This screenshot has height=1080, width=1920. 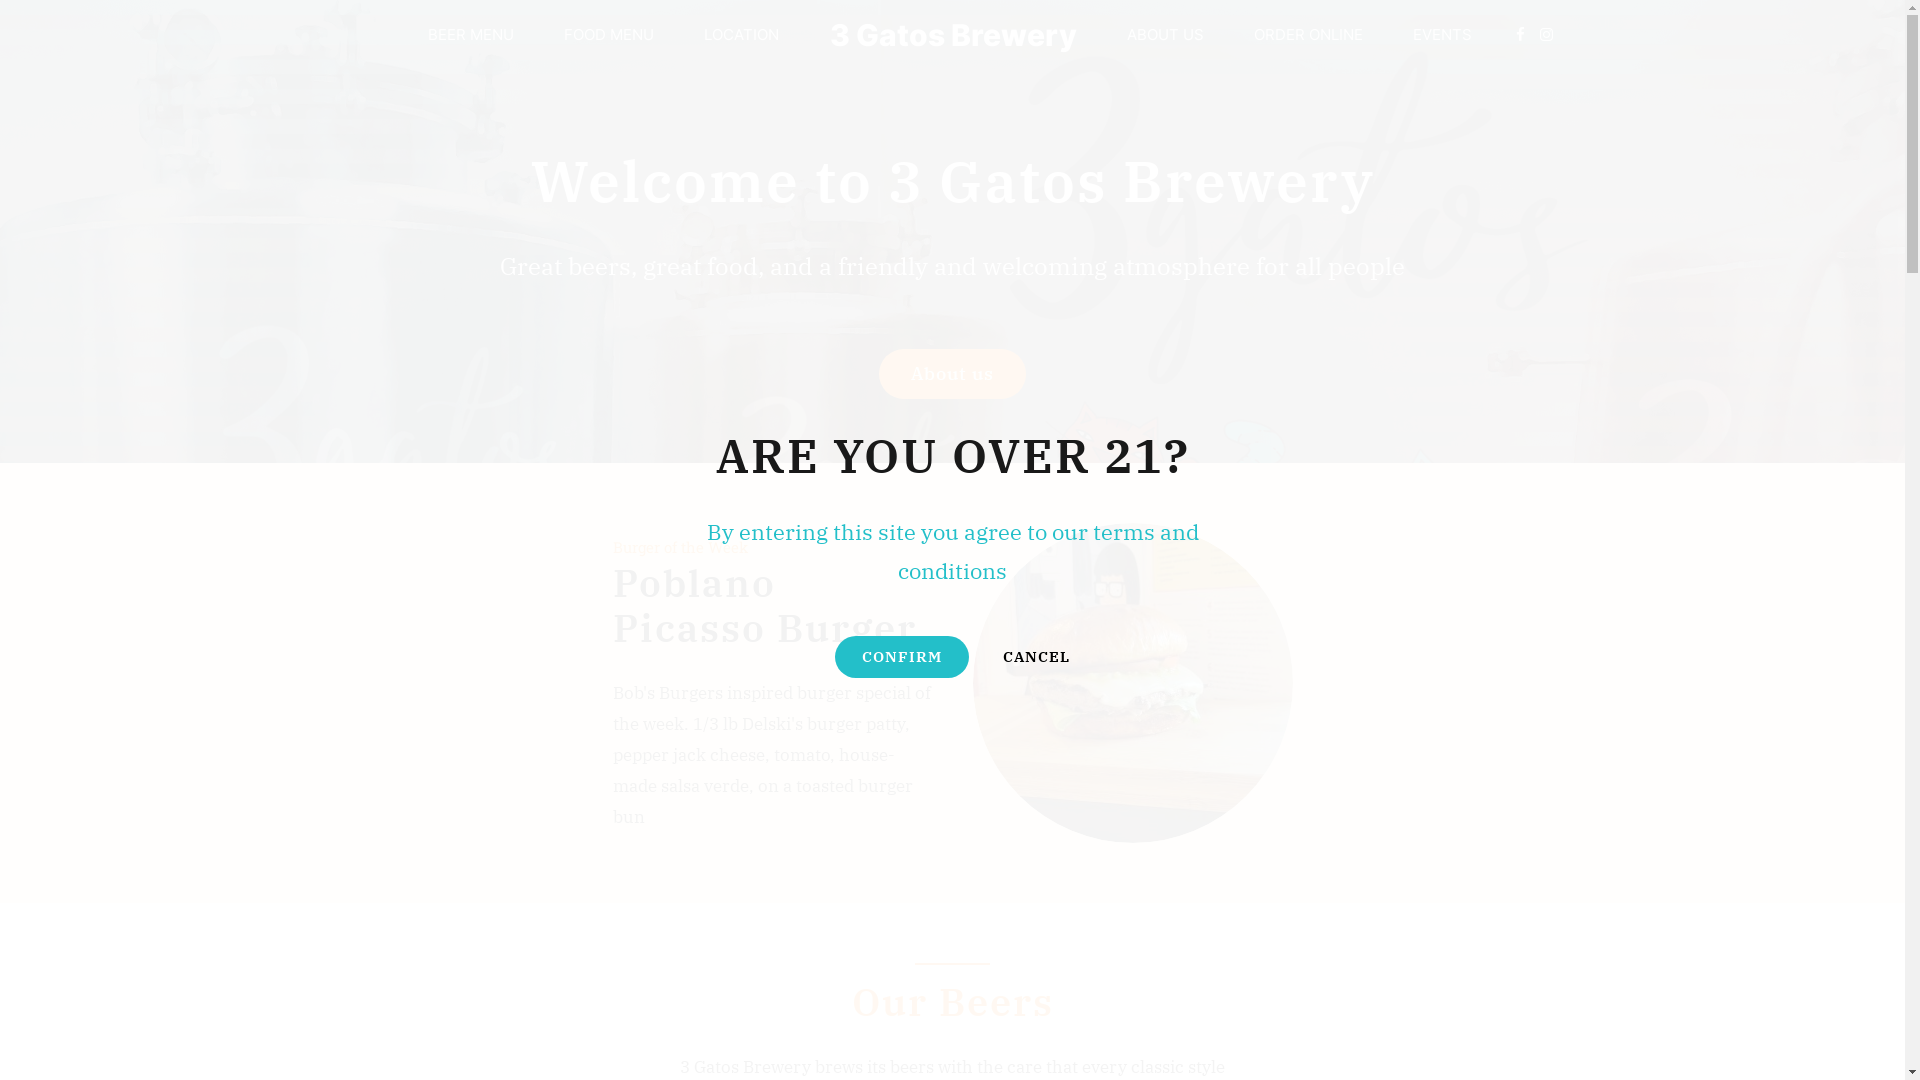 I want to click on FOOD MENU, so click(x=609, y=35).